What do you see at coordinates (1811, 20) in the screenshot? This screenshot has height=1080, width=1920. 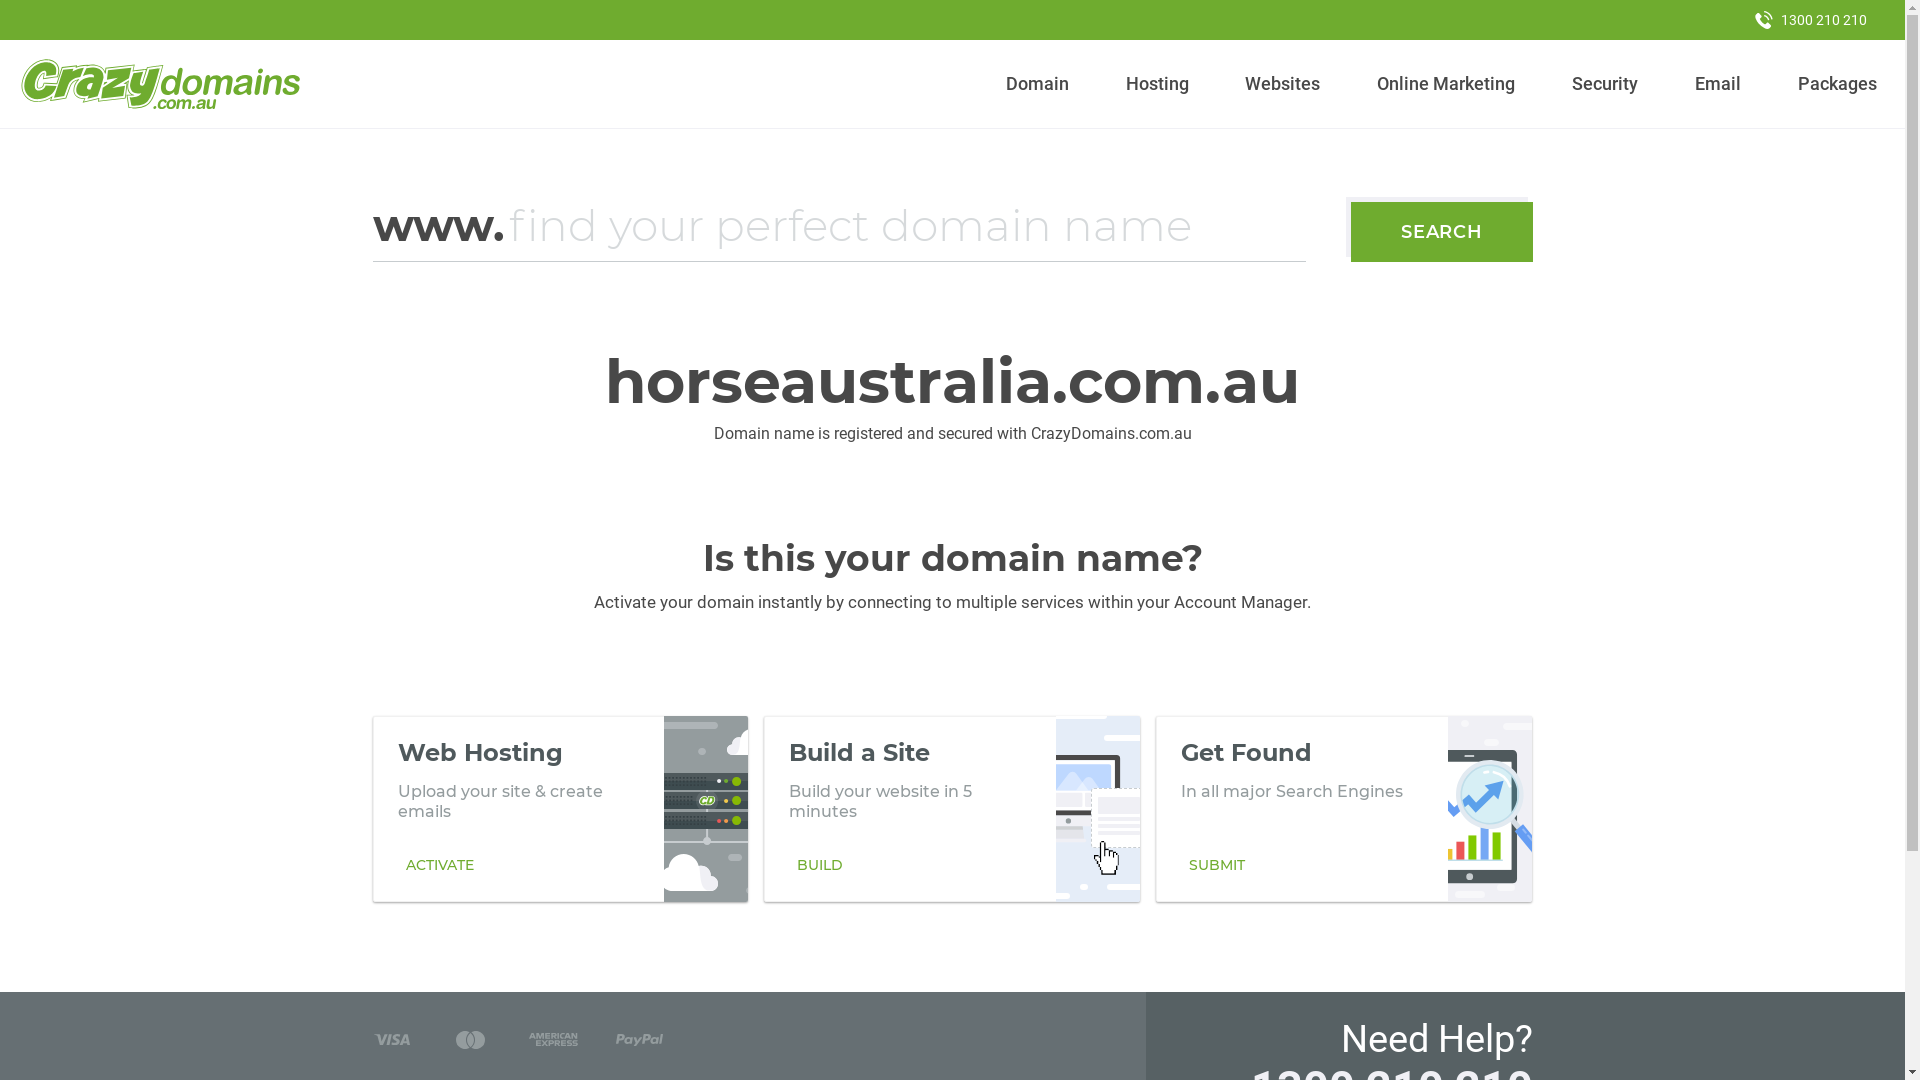 I see `1300 210 210` at bounding box center [1811, 20].